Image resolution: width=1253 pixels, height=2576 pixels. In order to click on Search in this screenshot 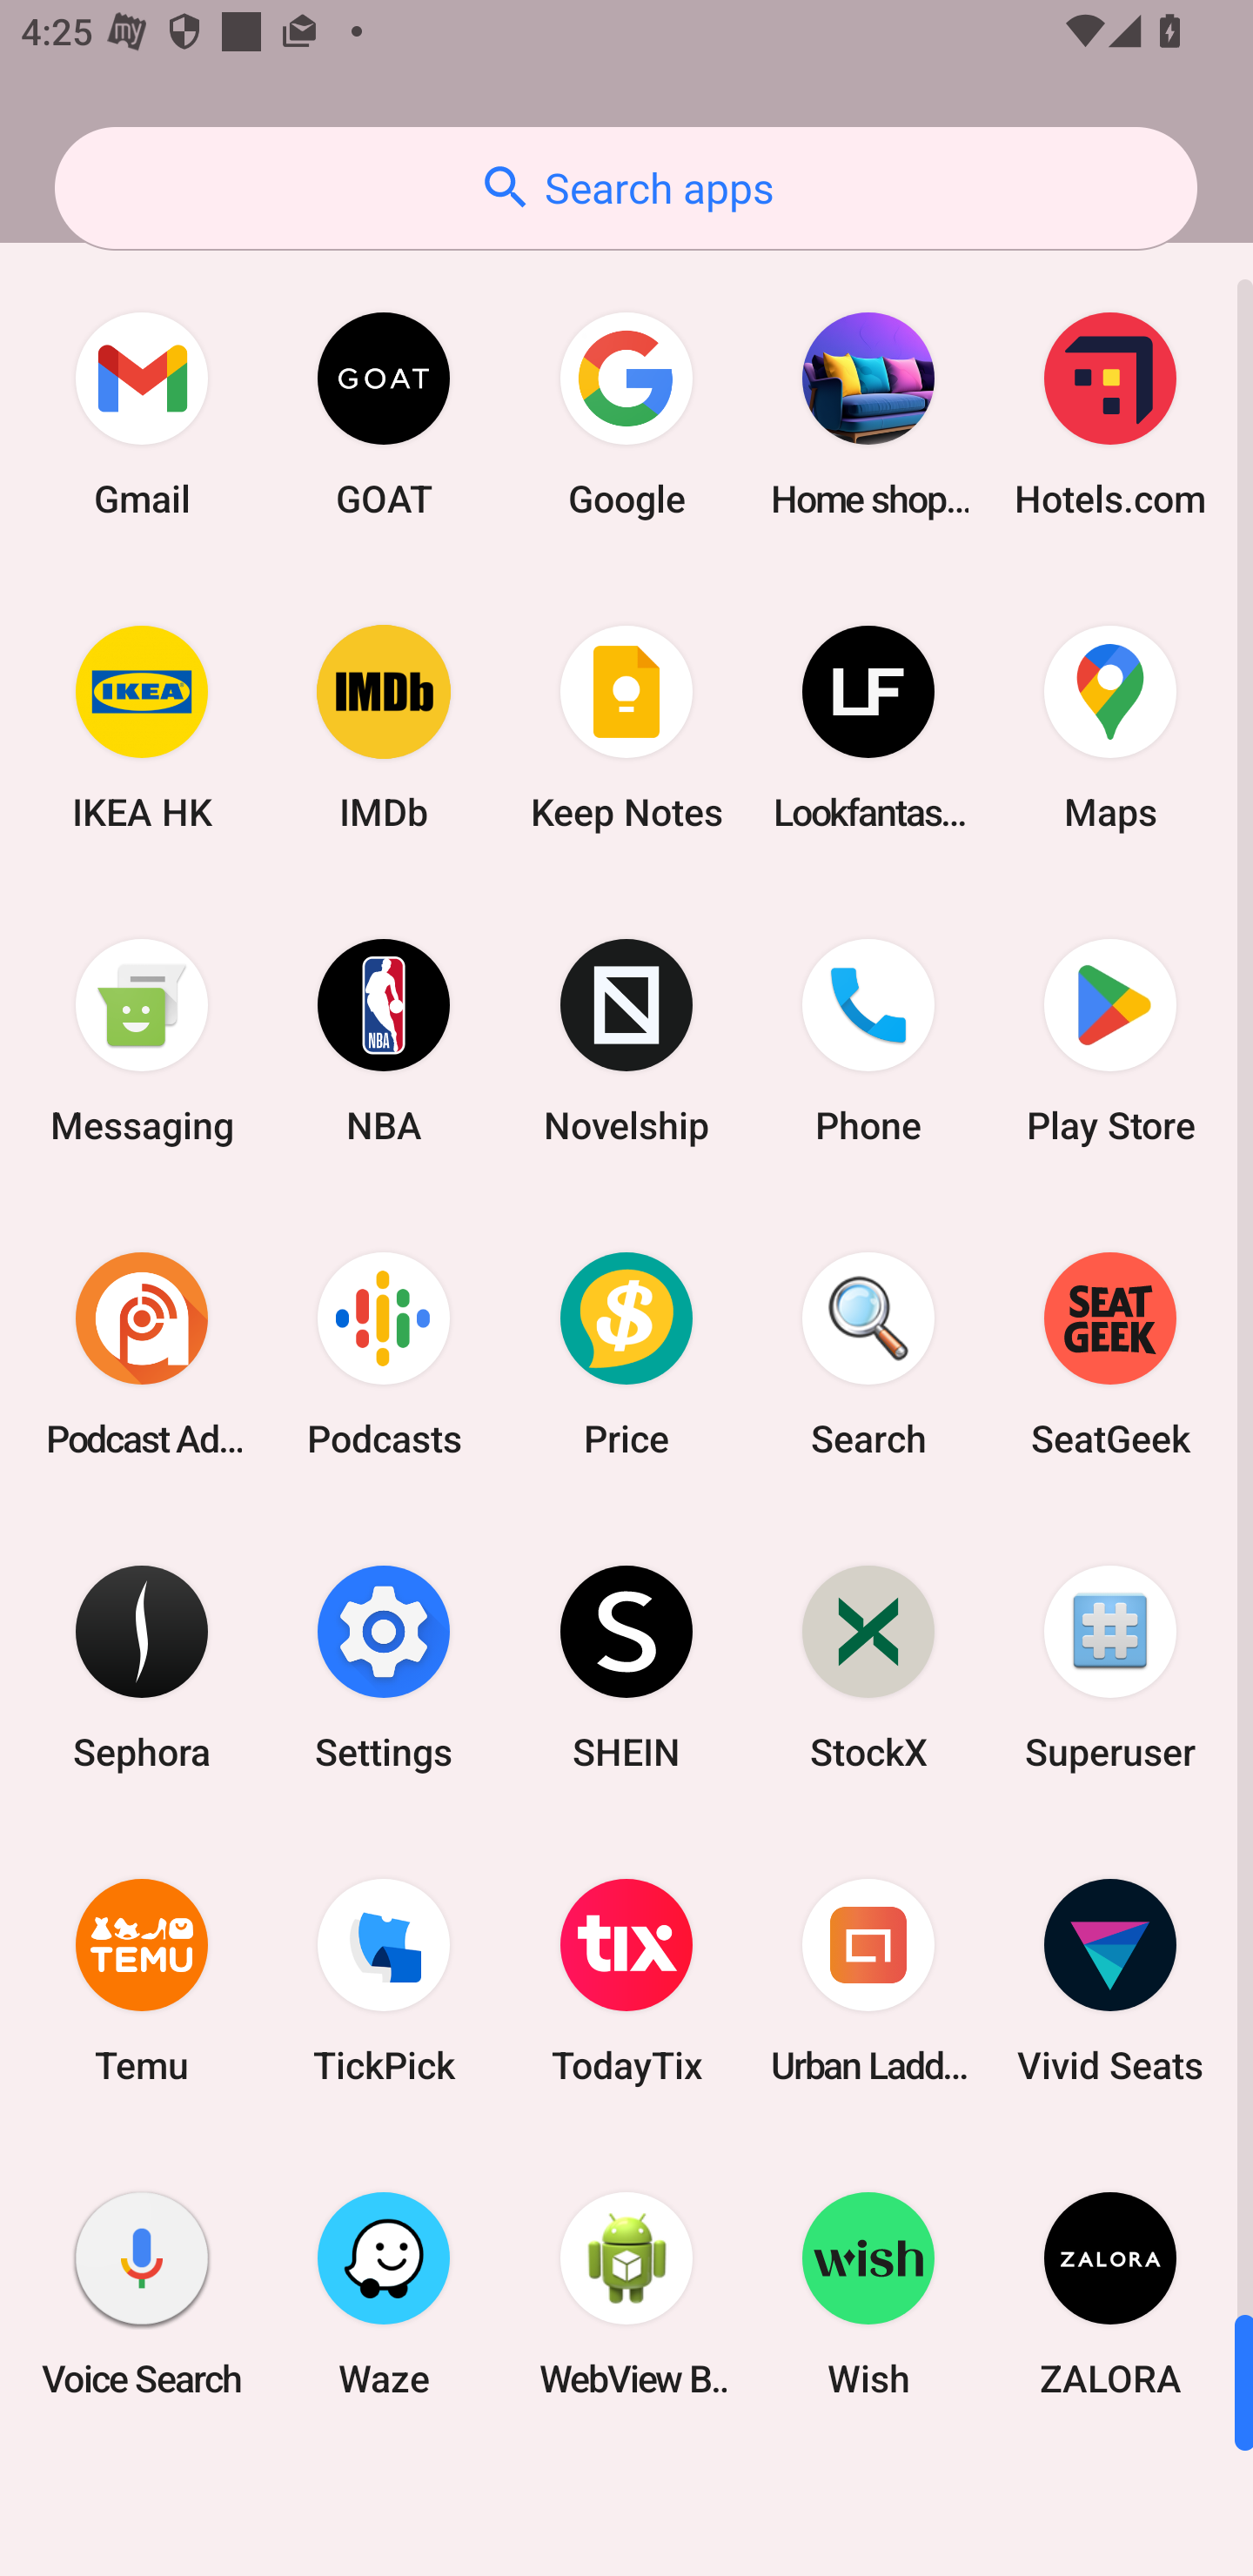, I will do `click(868, 1353)`.